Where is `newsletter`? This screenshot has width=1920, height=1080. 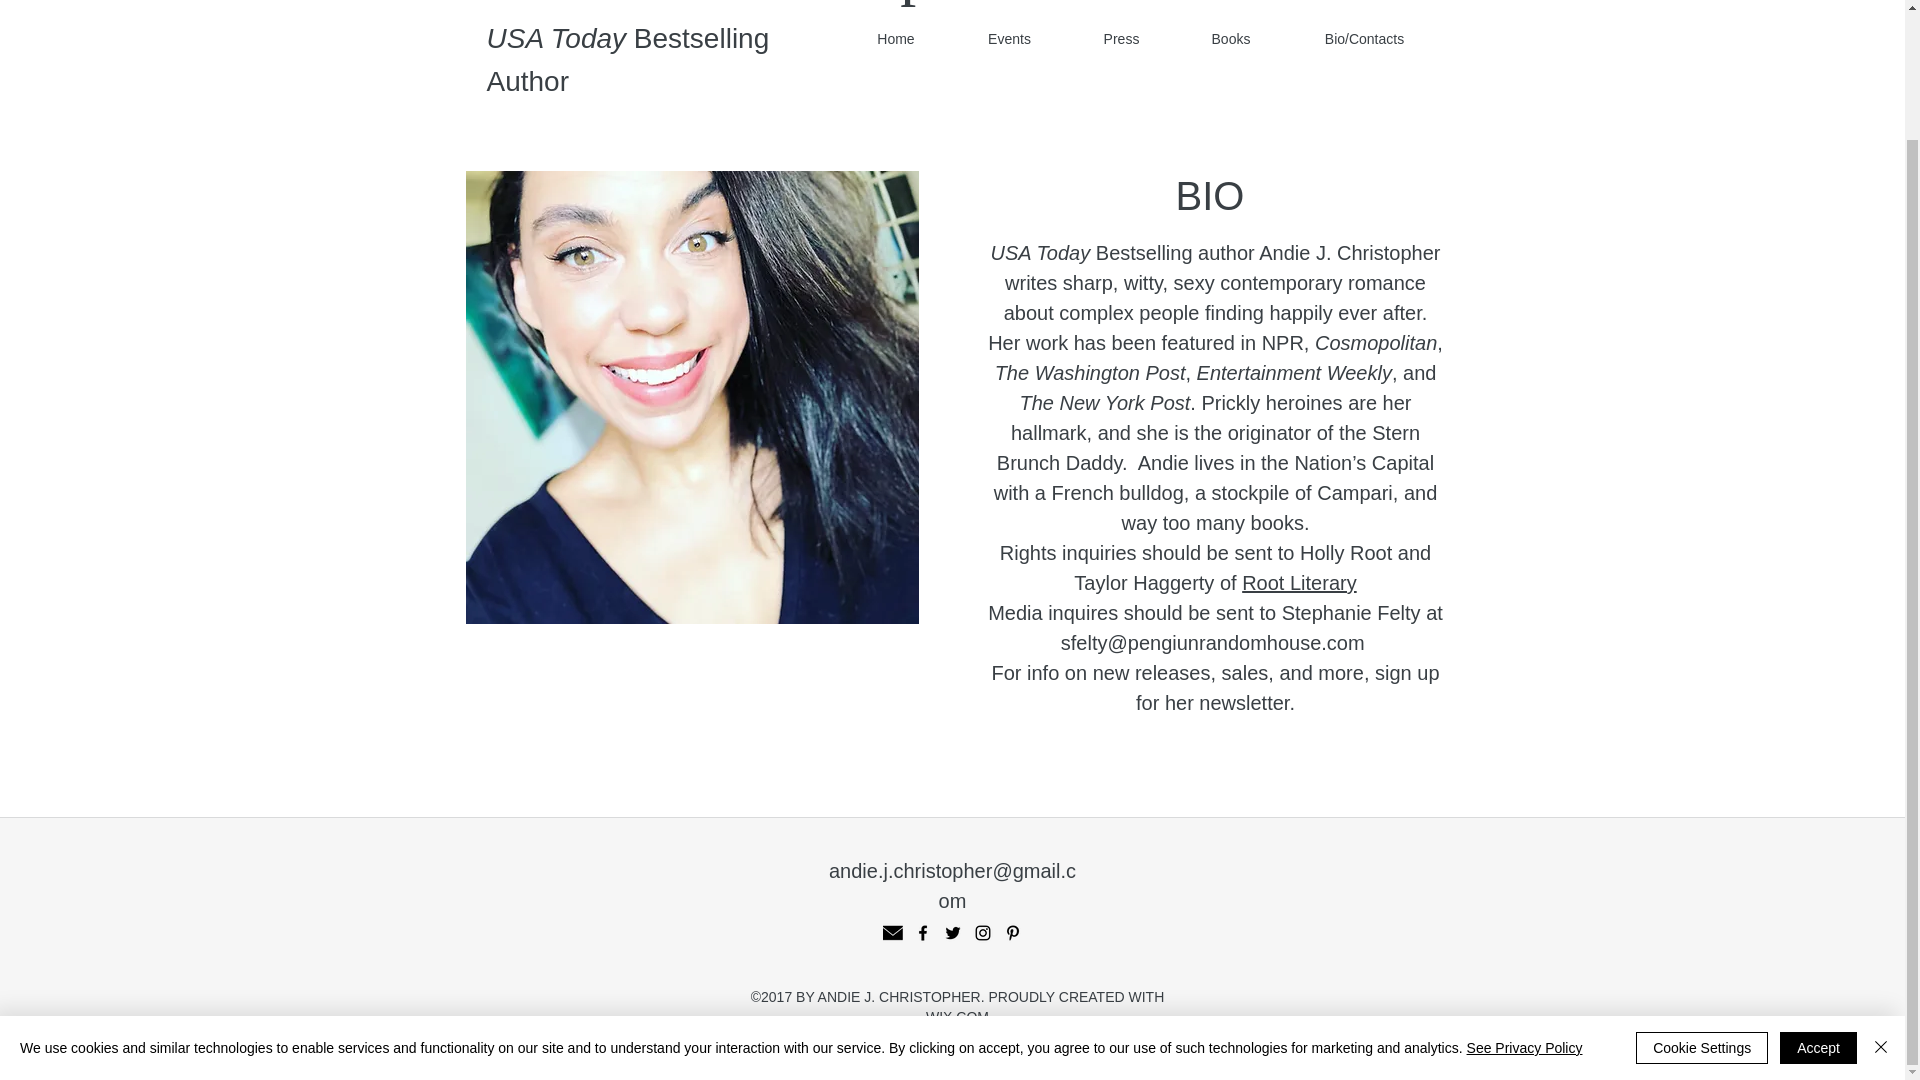
newsletter is located at coordinates (1243, 702).